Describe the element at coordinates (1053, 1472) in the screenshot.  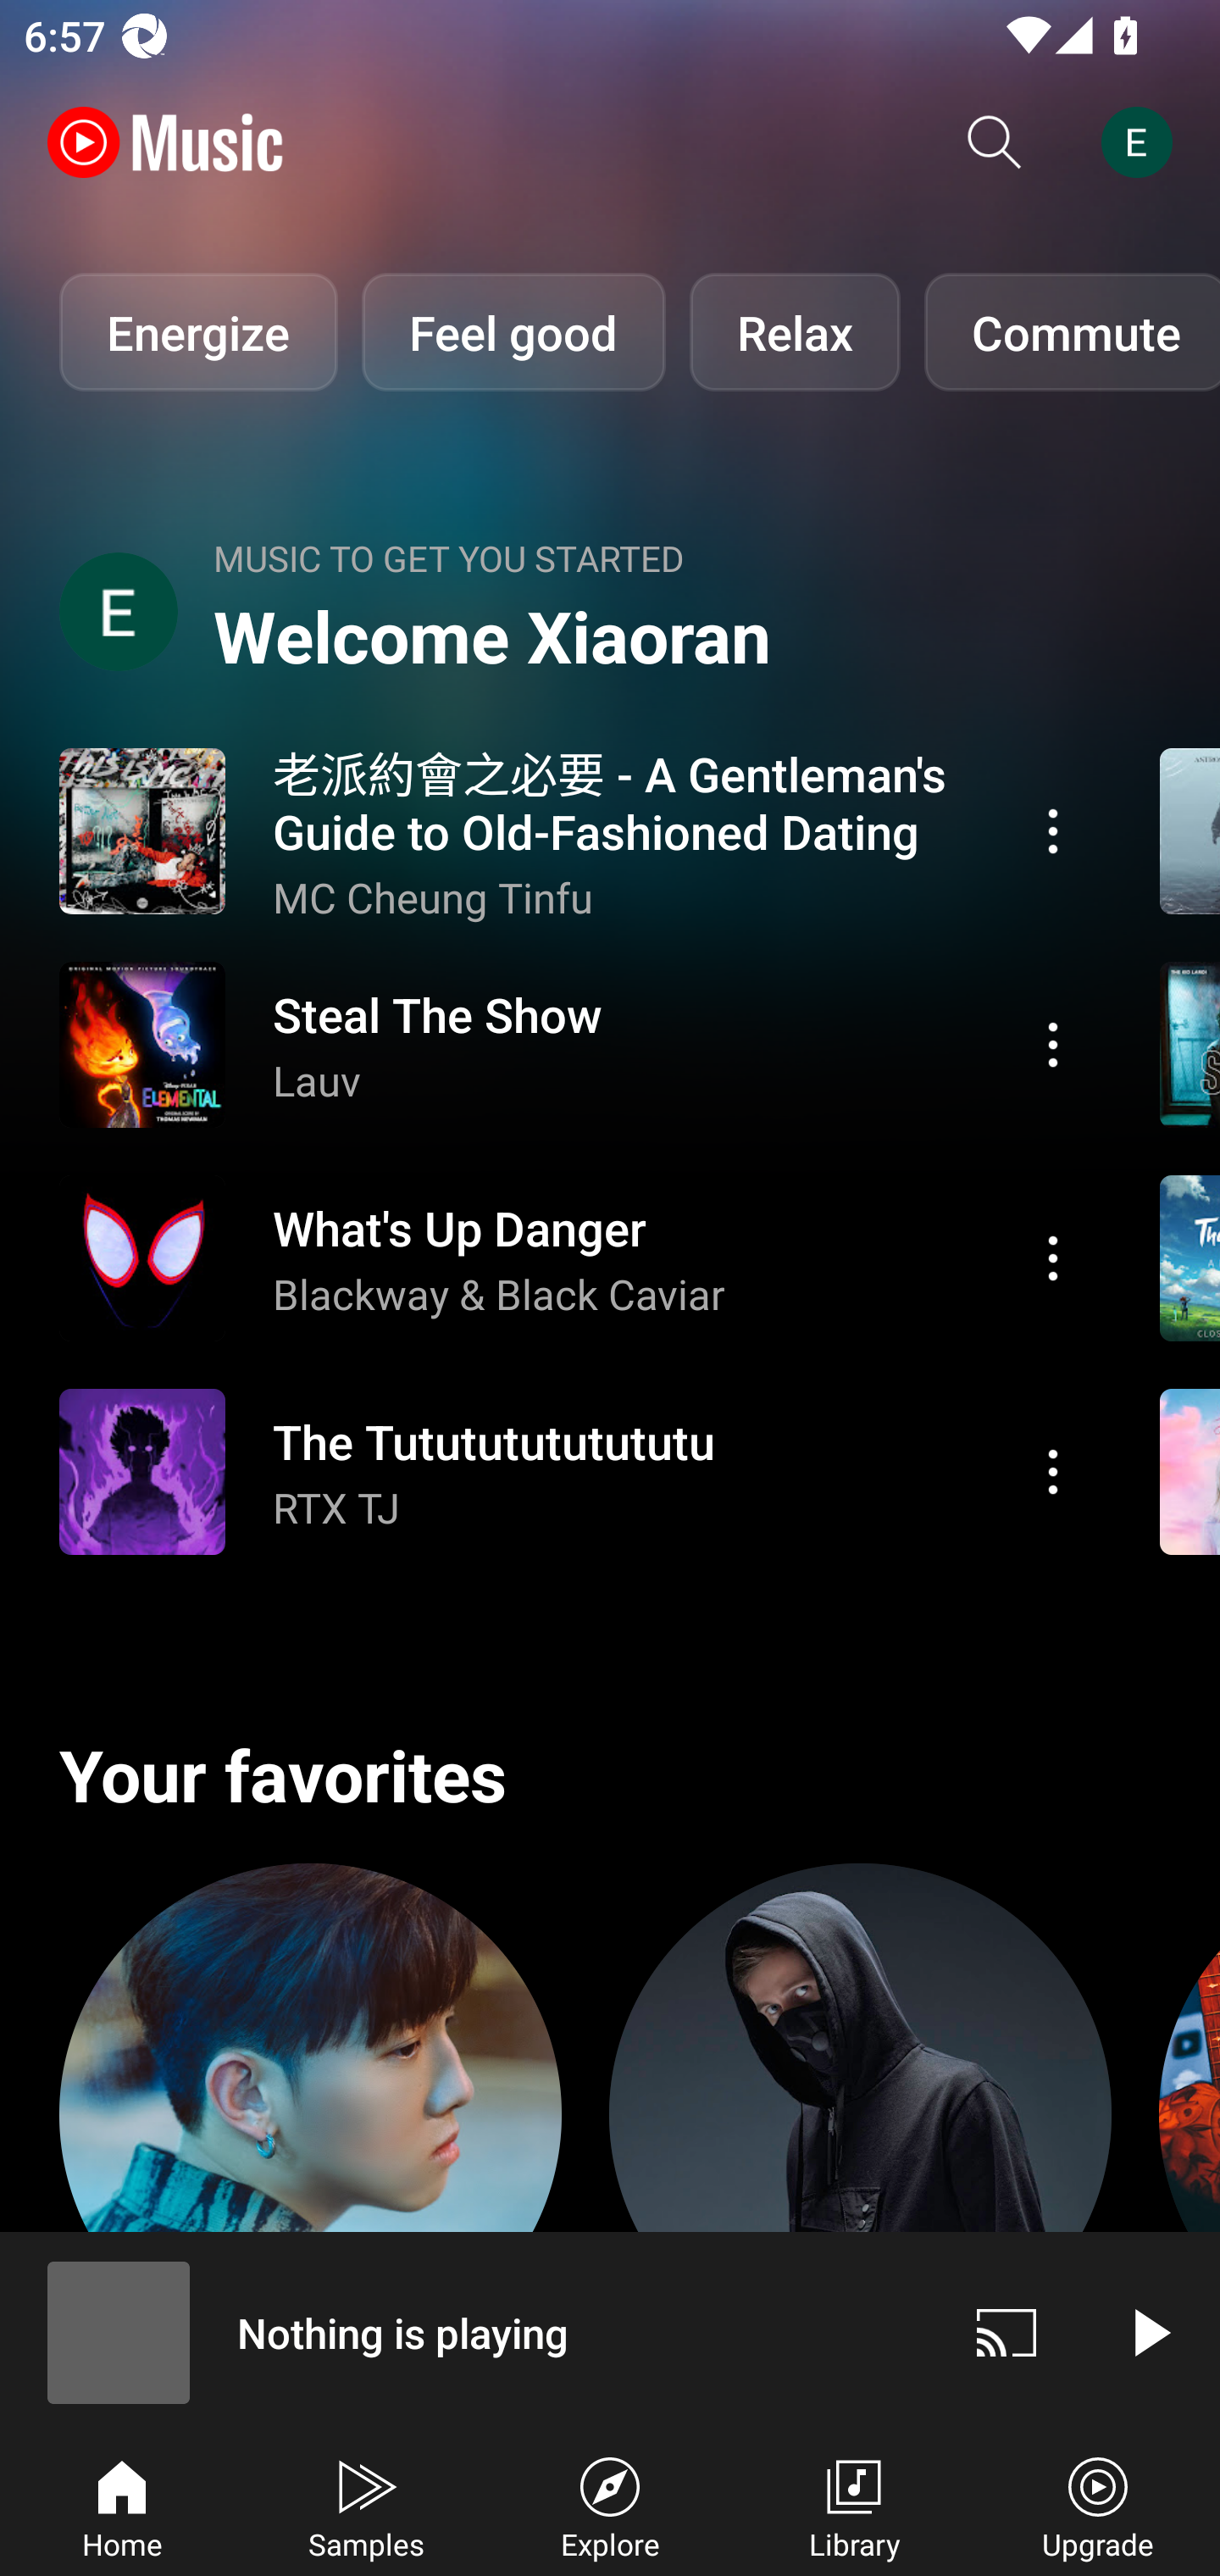
I see `Action menu` at that location.